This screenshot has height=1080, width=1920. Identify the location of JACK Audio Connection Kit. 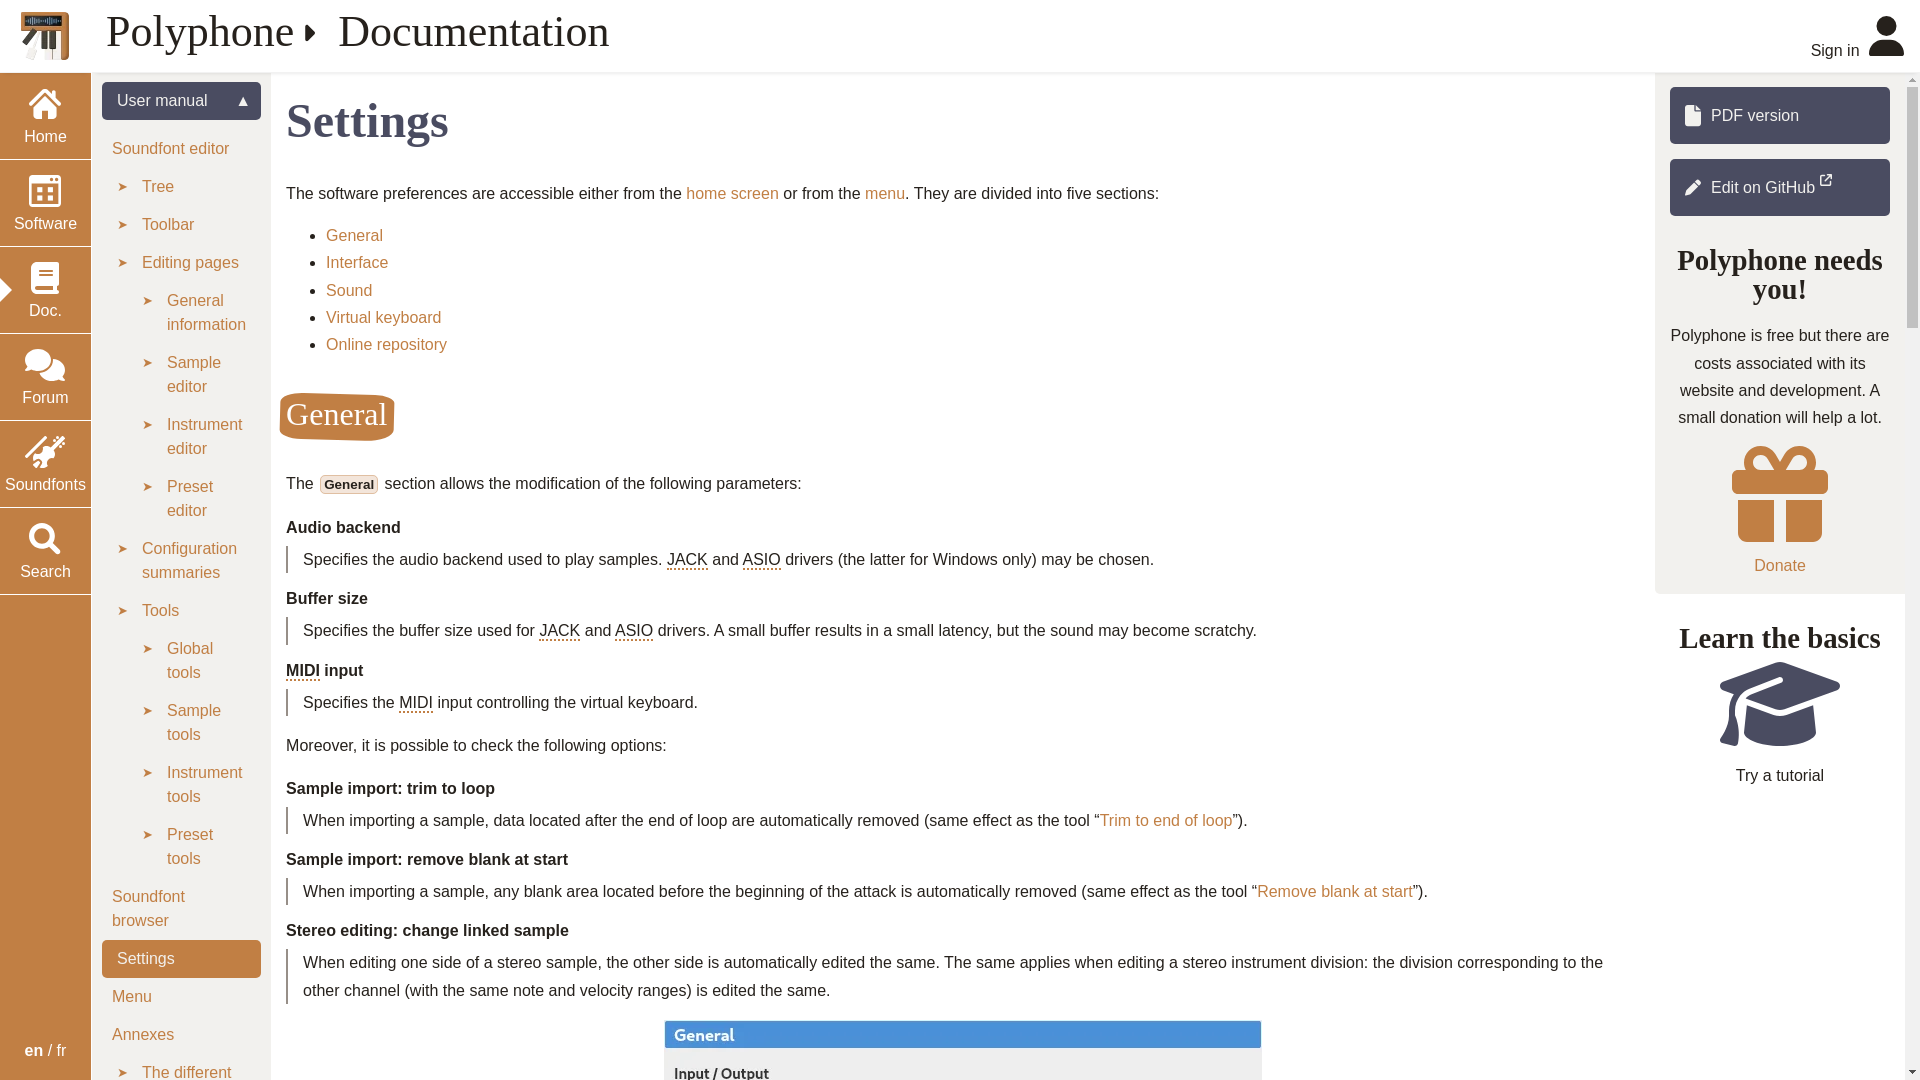
(559, 632).